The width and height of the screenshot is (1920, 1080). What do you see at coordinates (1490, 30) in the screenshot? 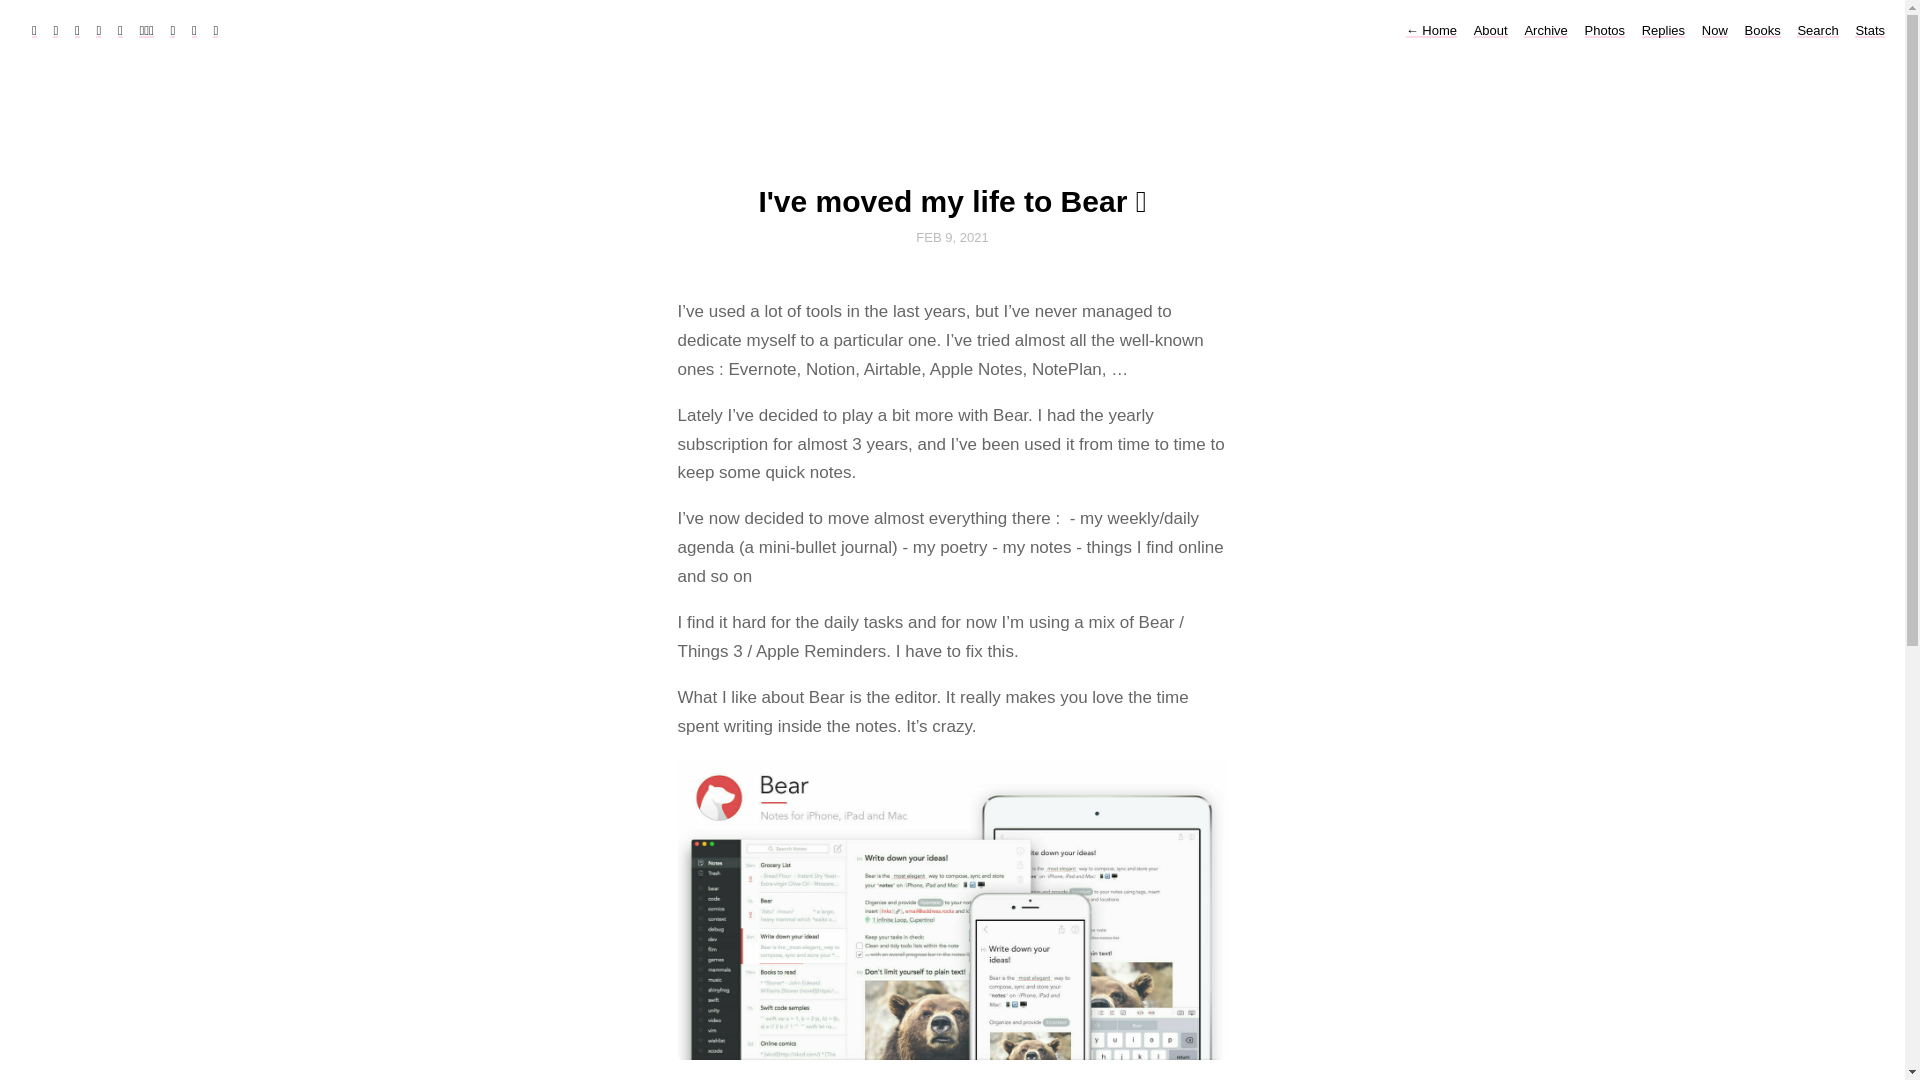
I see `About` at bounding box center [1490, 30].